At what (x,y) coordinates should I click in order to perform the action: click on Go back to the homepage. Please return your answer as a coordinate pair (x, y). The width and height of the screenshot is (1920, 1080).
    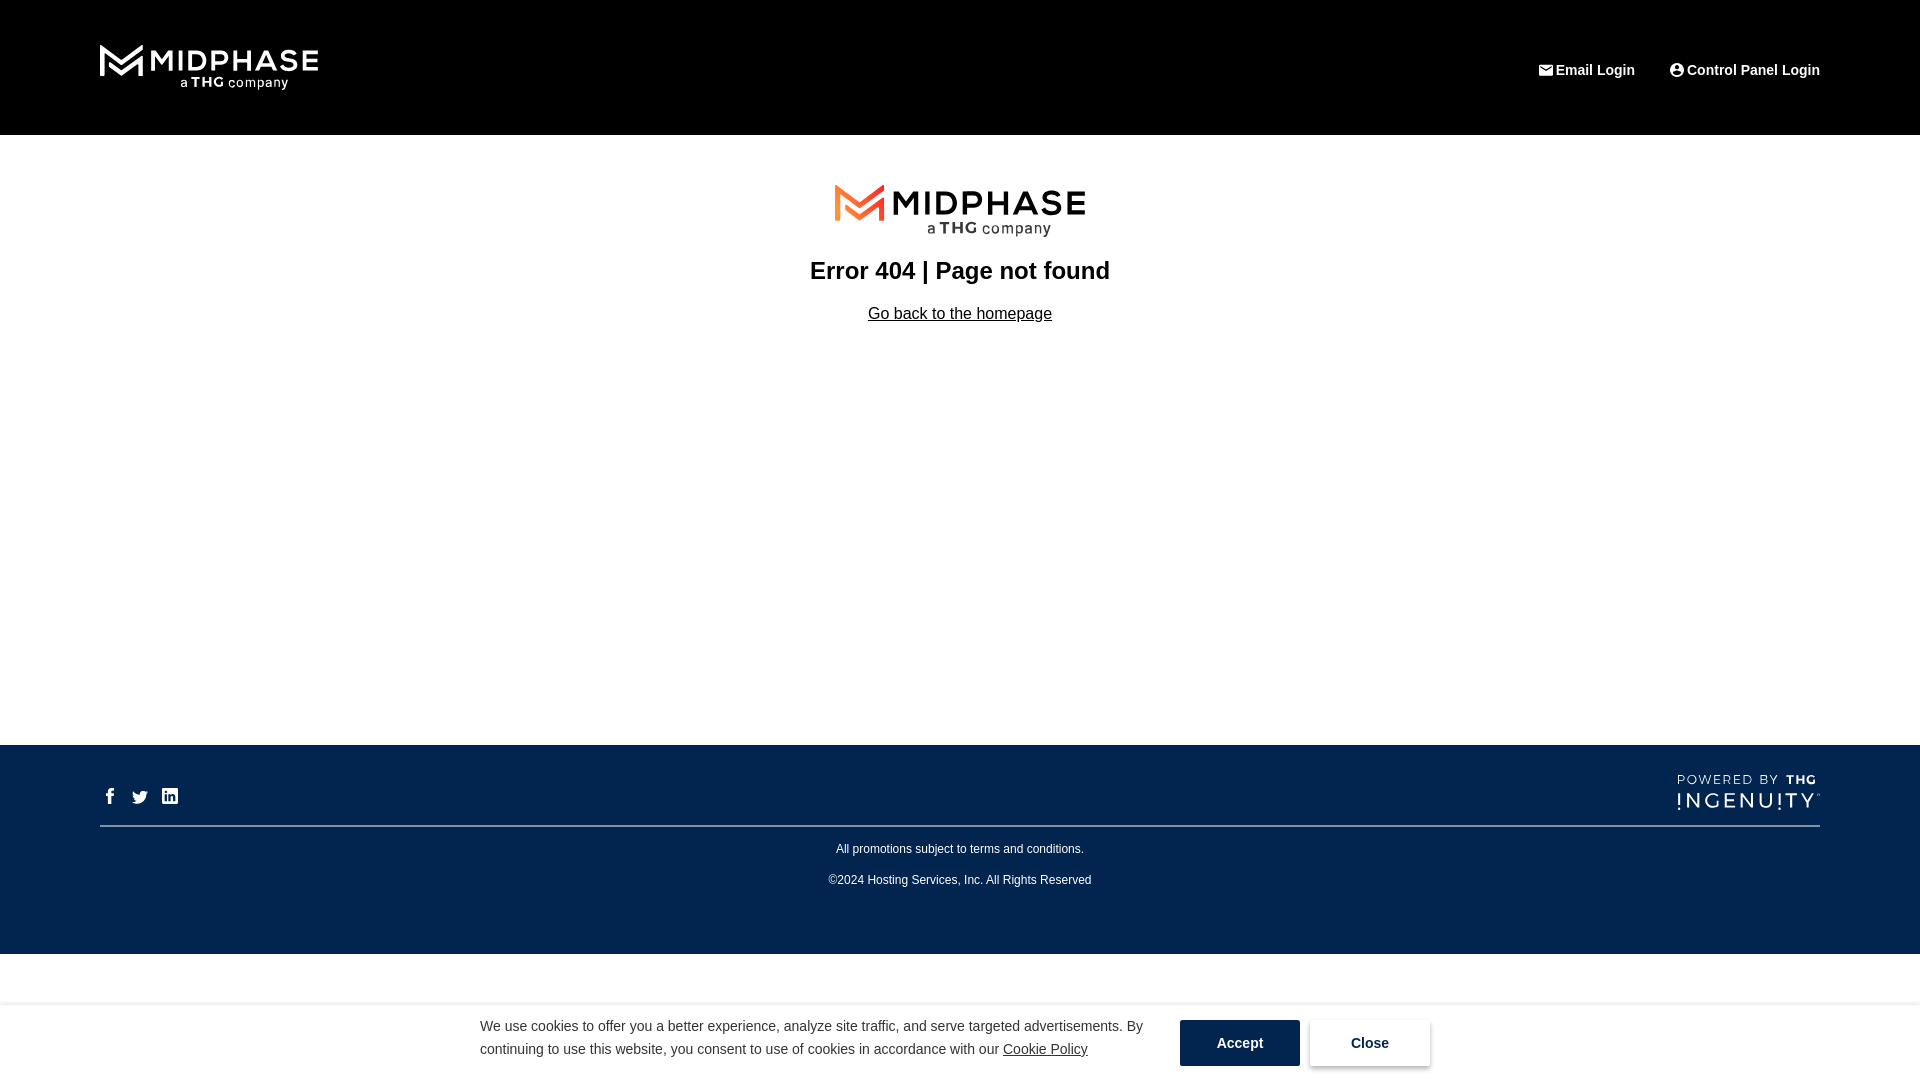
    Looking at the image, I should click on (960, 313).